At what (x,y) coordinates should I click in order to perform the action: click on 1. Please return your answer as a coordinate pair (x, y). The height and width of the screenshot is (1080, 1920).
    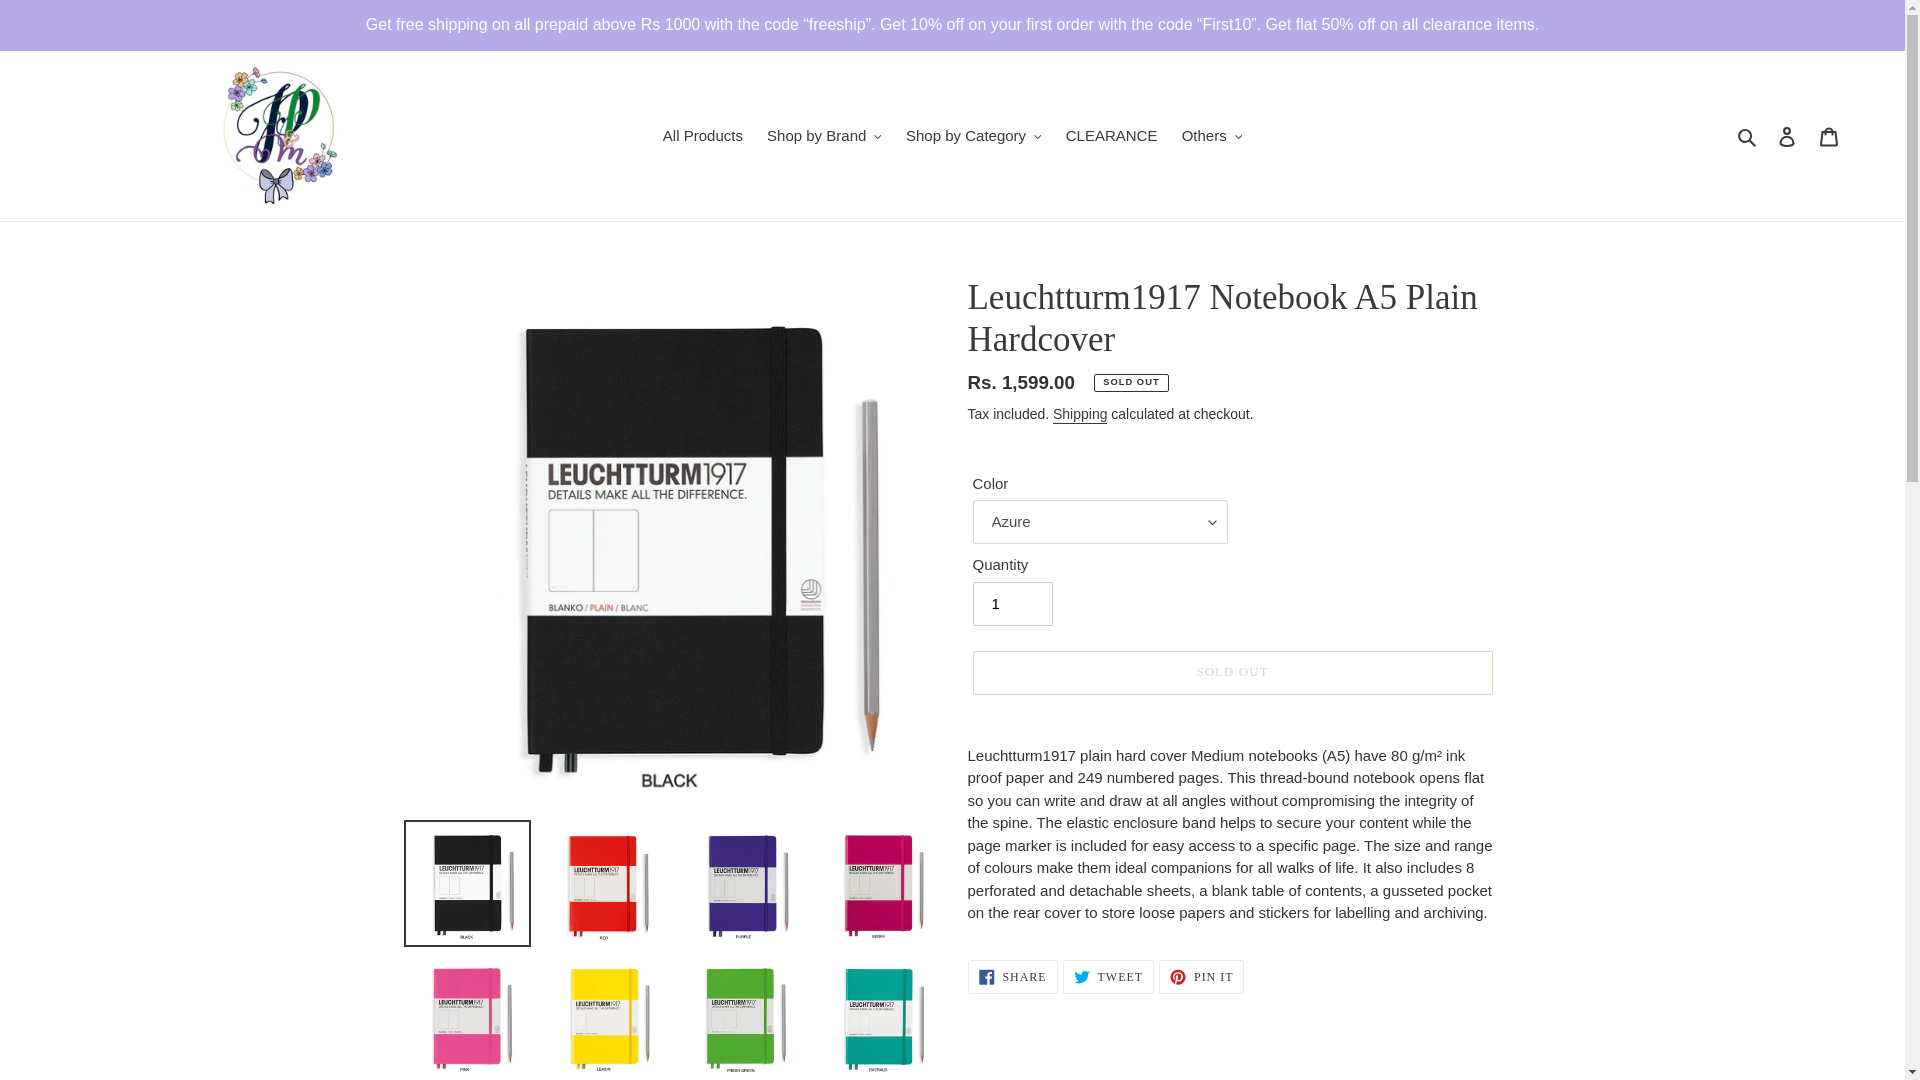
    Looking at the image, I should click on (1012, 604).